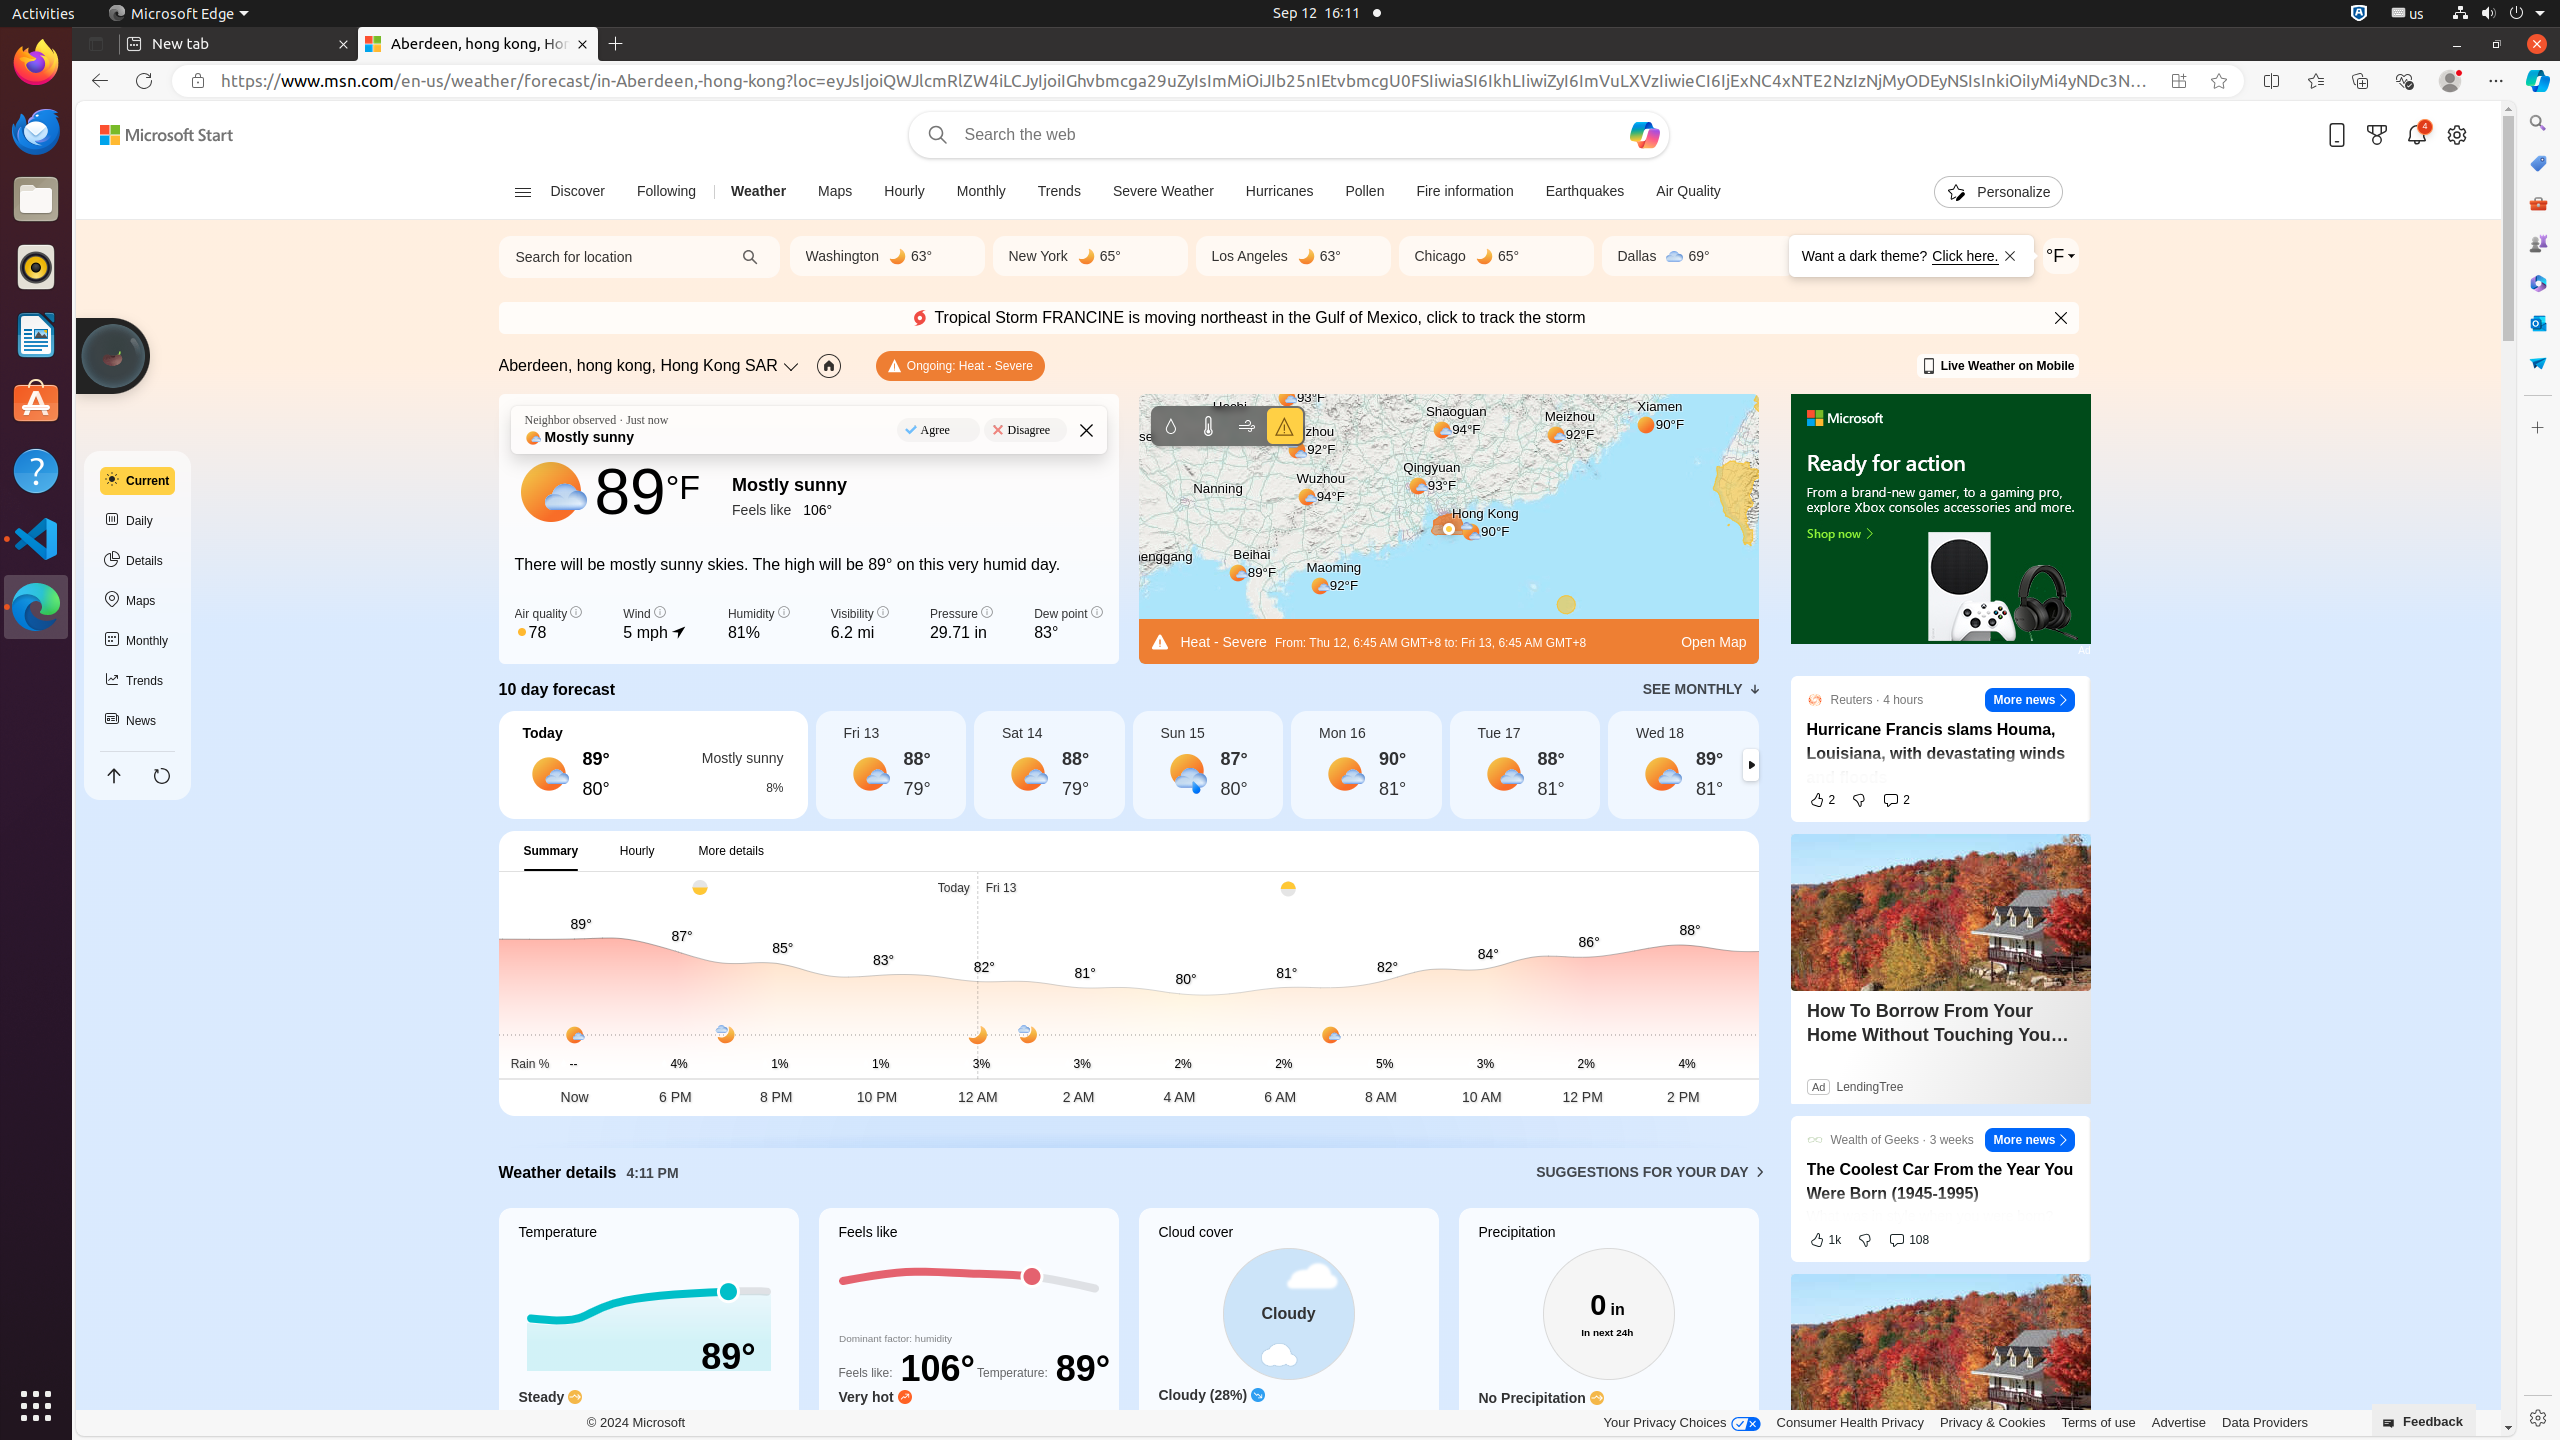 The image size is (2560, 1440). What do you see at coordinates (548, 625) in the screenshot?
I see `Air quality 78` at bounding box center [548, 625].